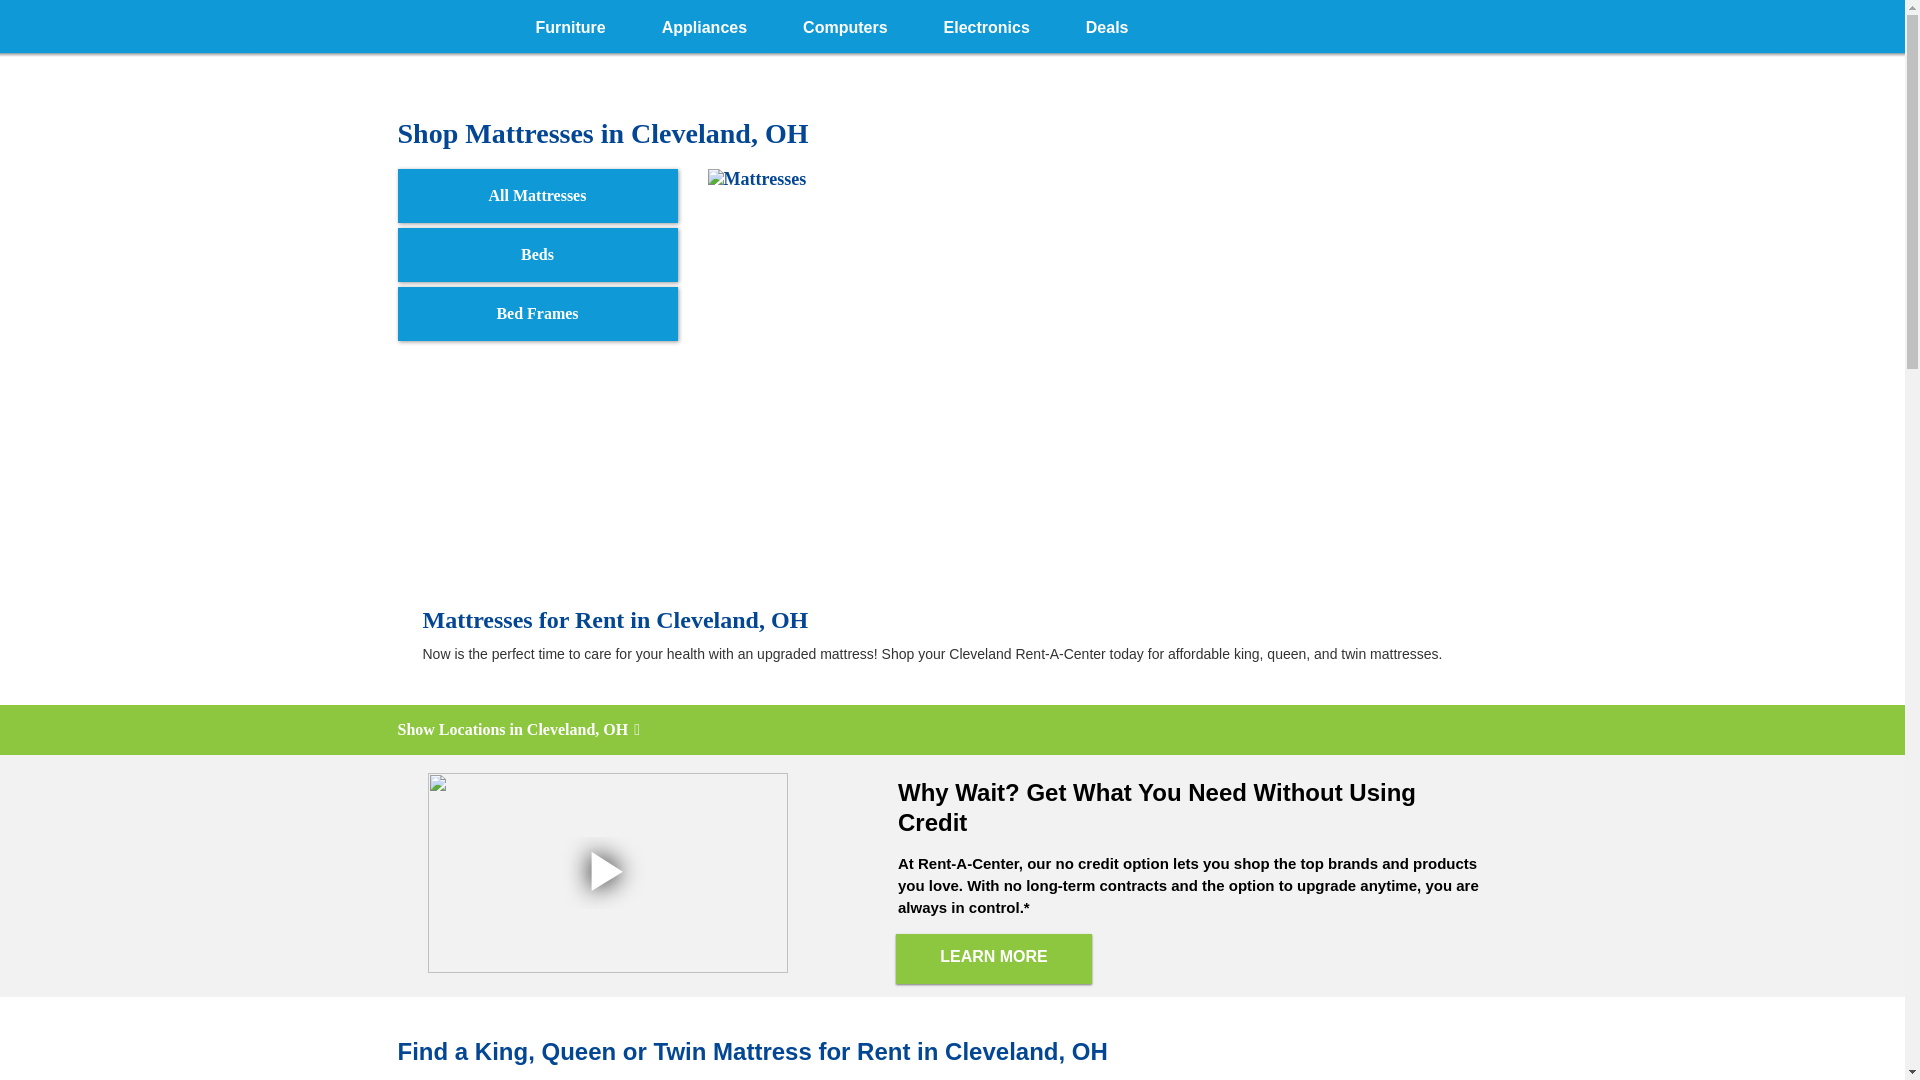 The width and height of the screenshot is (1920, 1080). What do you see at coordinates (537, 314) in the screenshot?
I see `Bed Frames` at bounding box center [537, 314].